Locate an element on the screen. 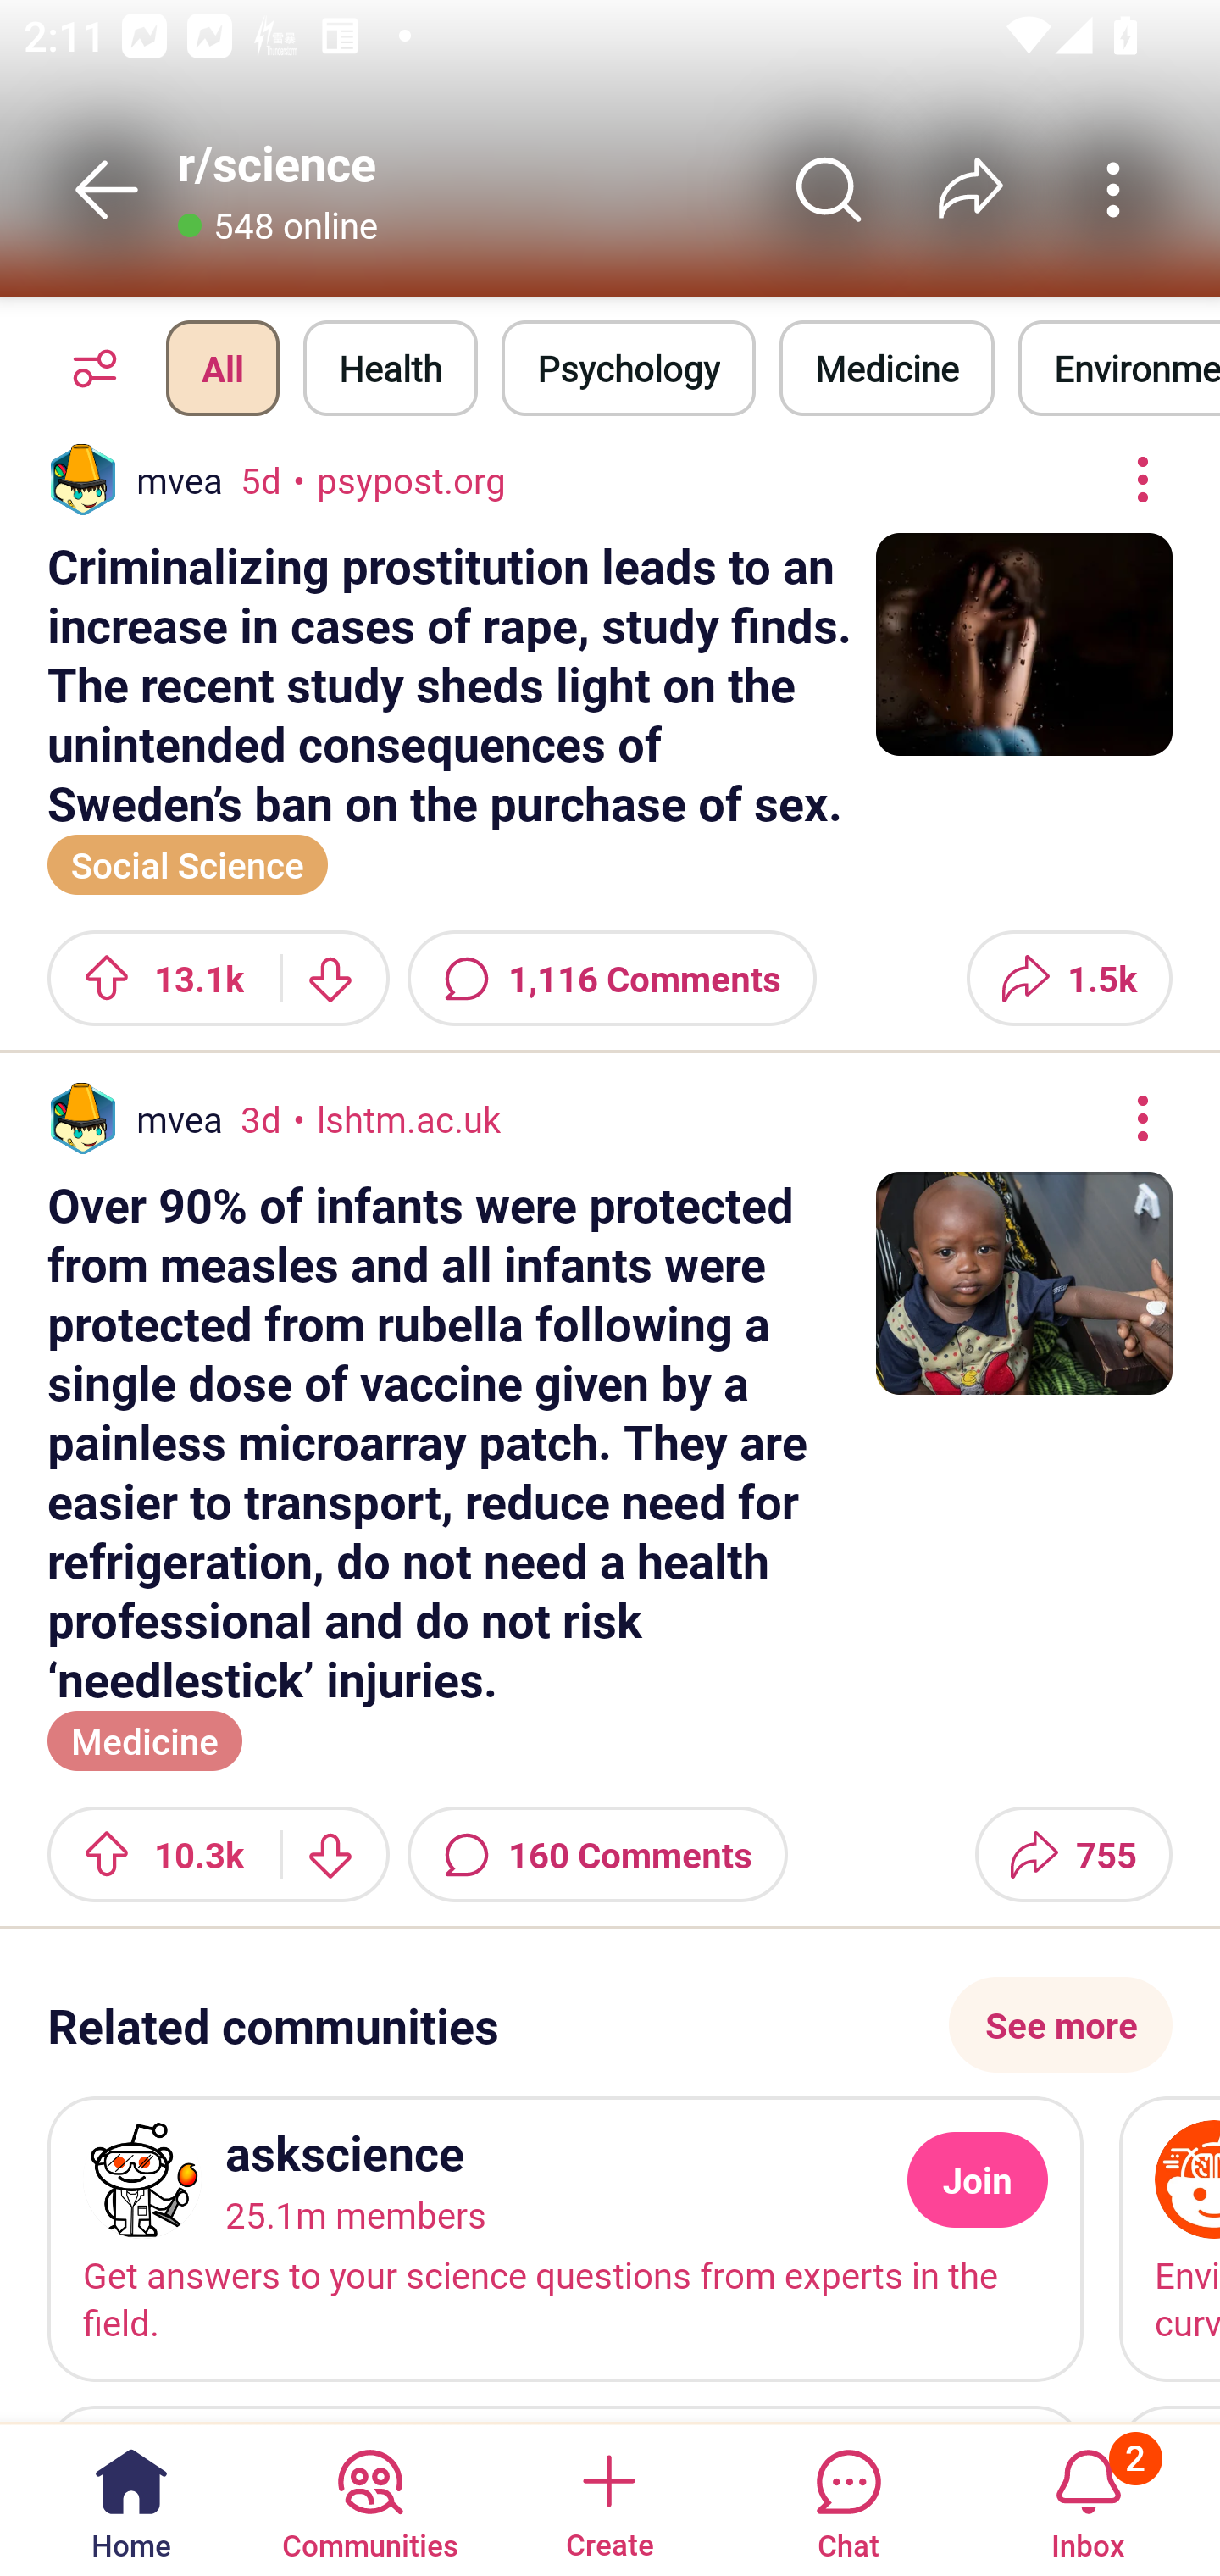 The width and height of the screenshot is (1220, 2576). Search r/﻿science is located at coordinates (829, 189).